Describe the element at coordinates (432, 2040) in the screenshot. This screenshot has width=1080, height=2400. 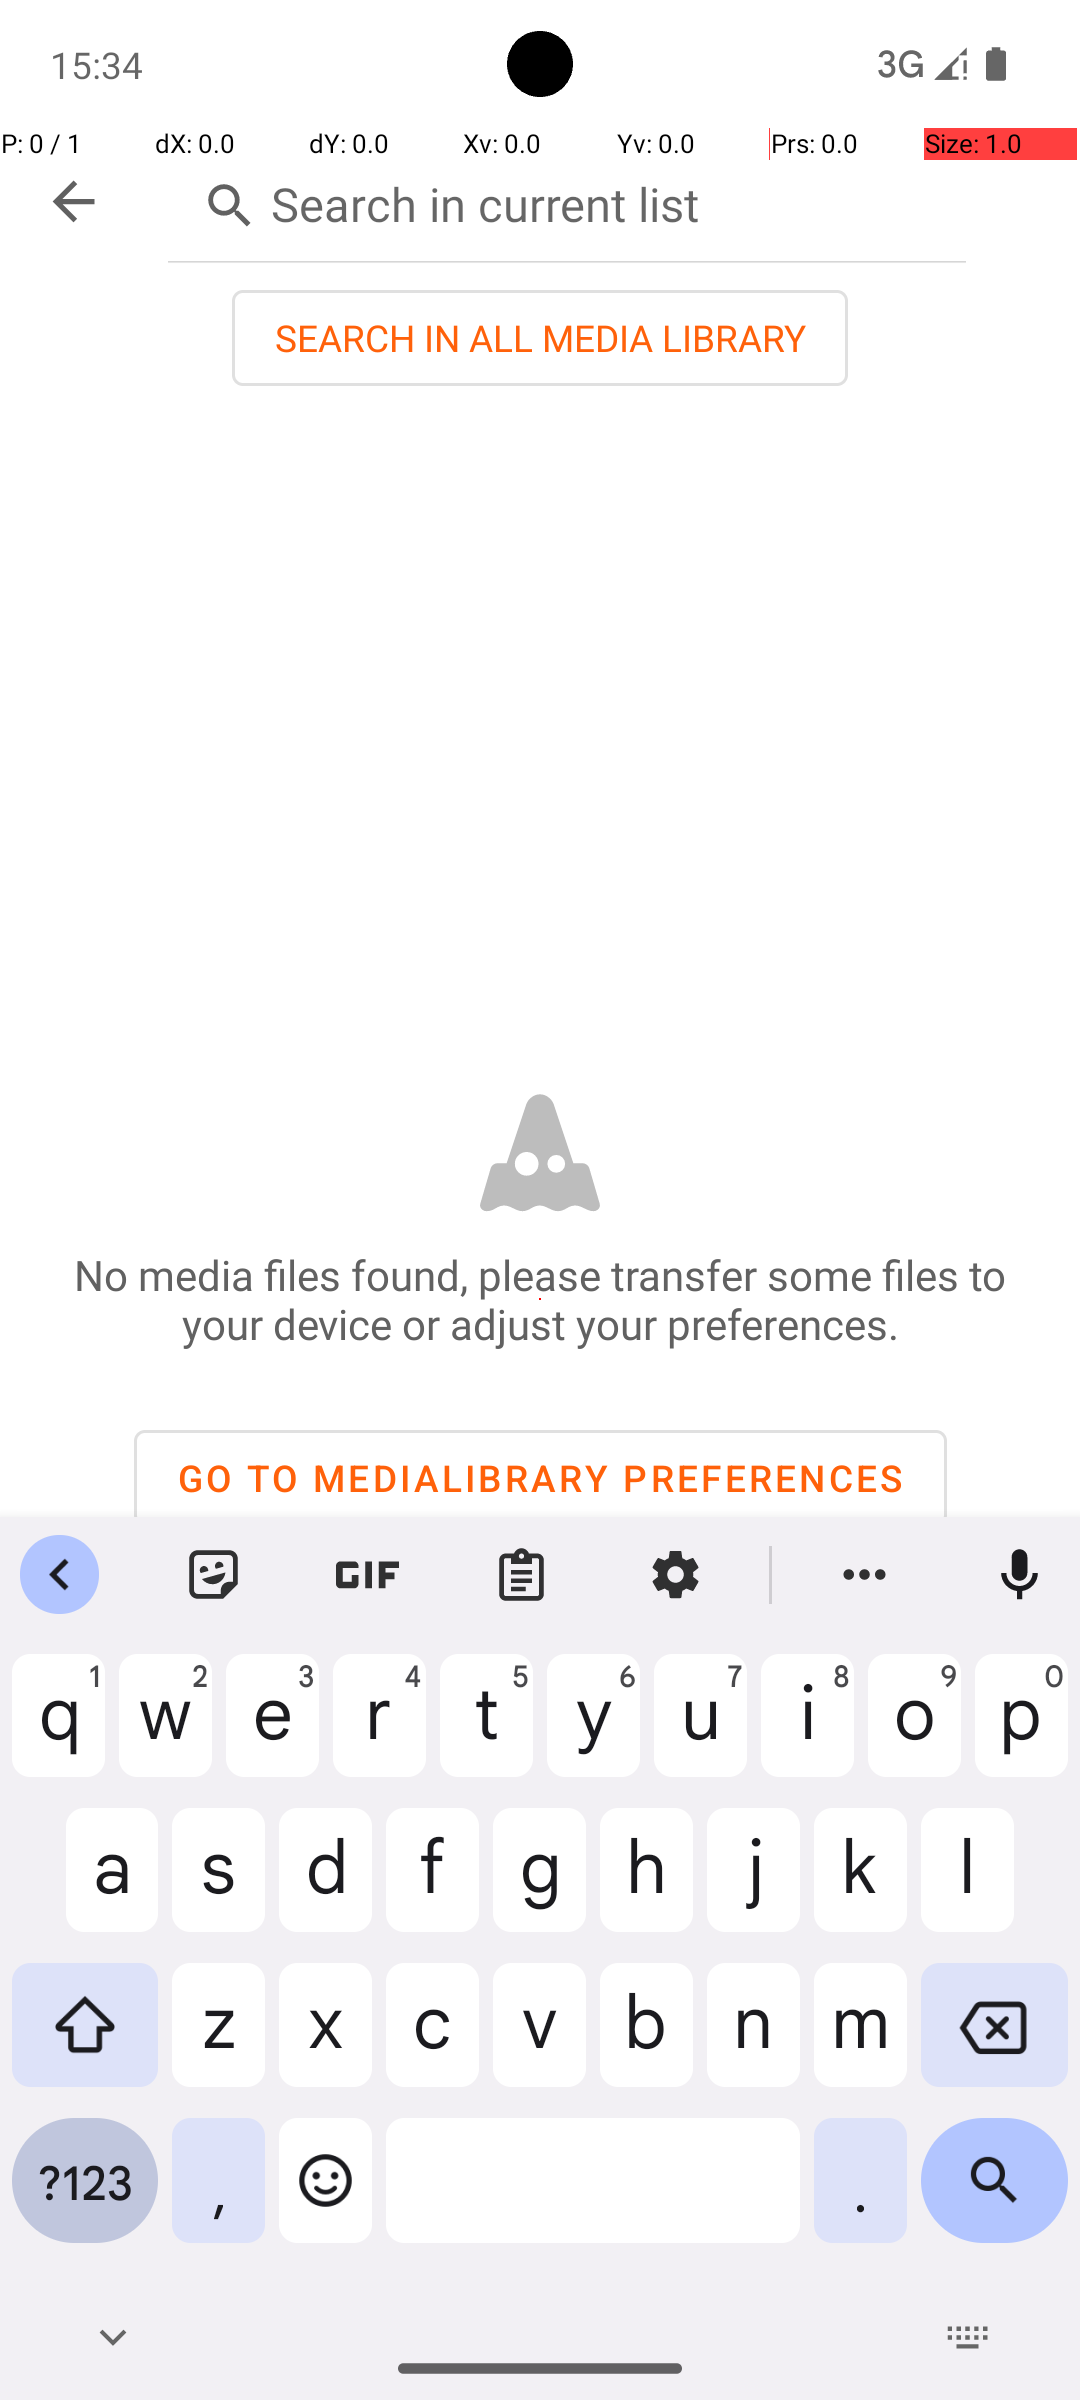
I see `c` at that location.